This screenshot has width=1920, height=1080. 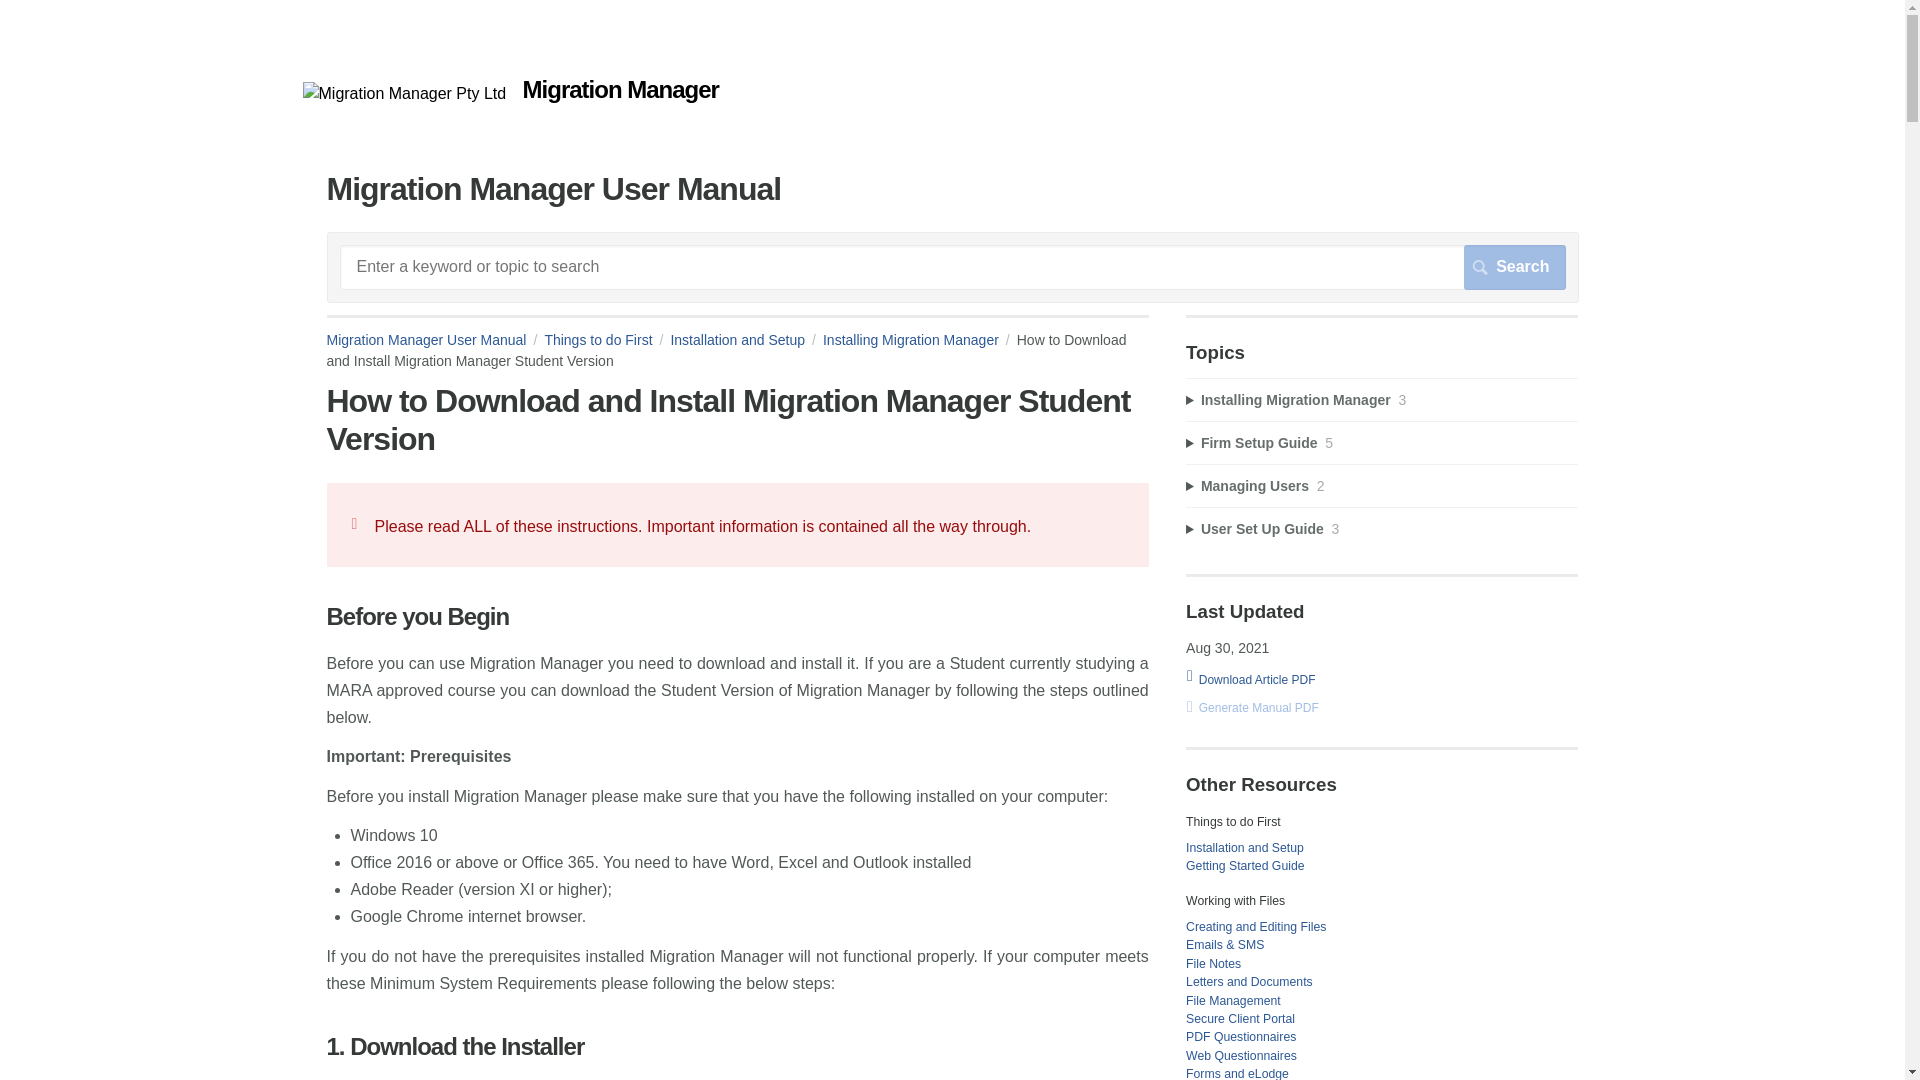 I want to click on Things to do First, so click(x=606, y=339).